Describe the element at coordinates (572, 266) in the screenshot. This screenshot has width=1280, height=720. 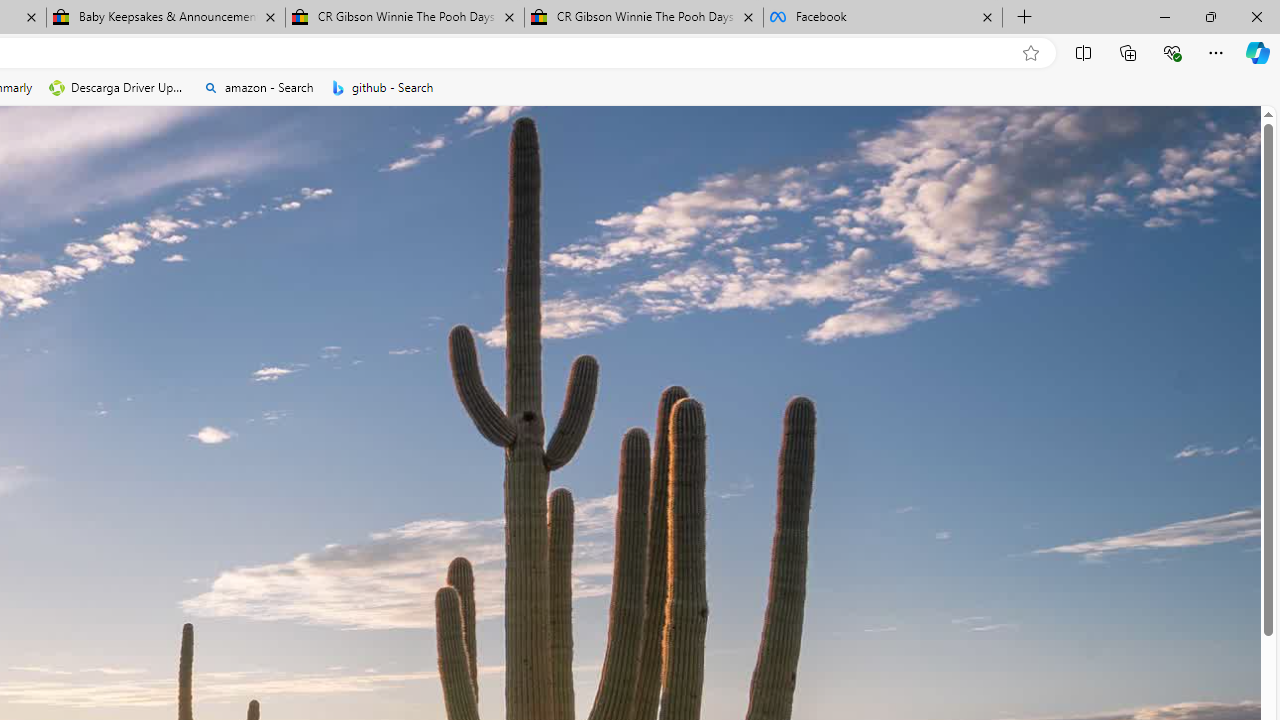
I see `Personalize your feed"` at that location.